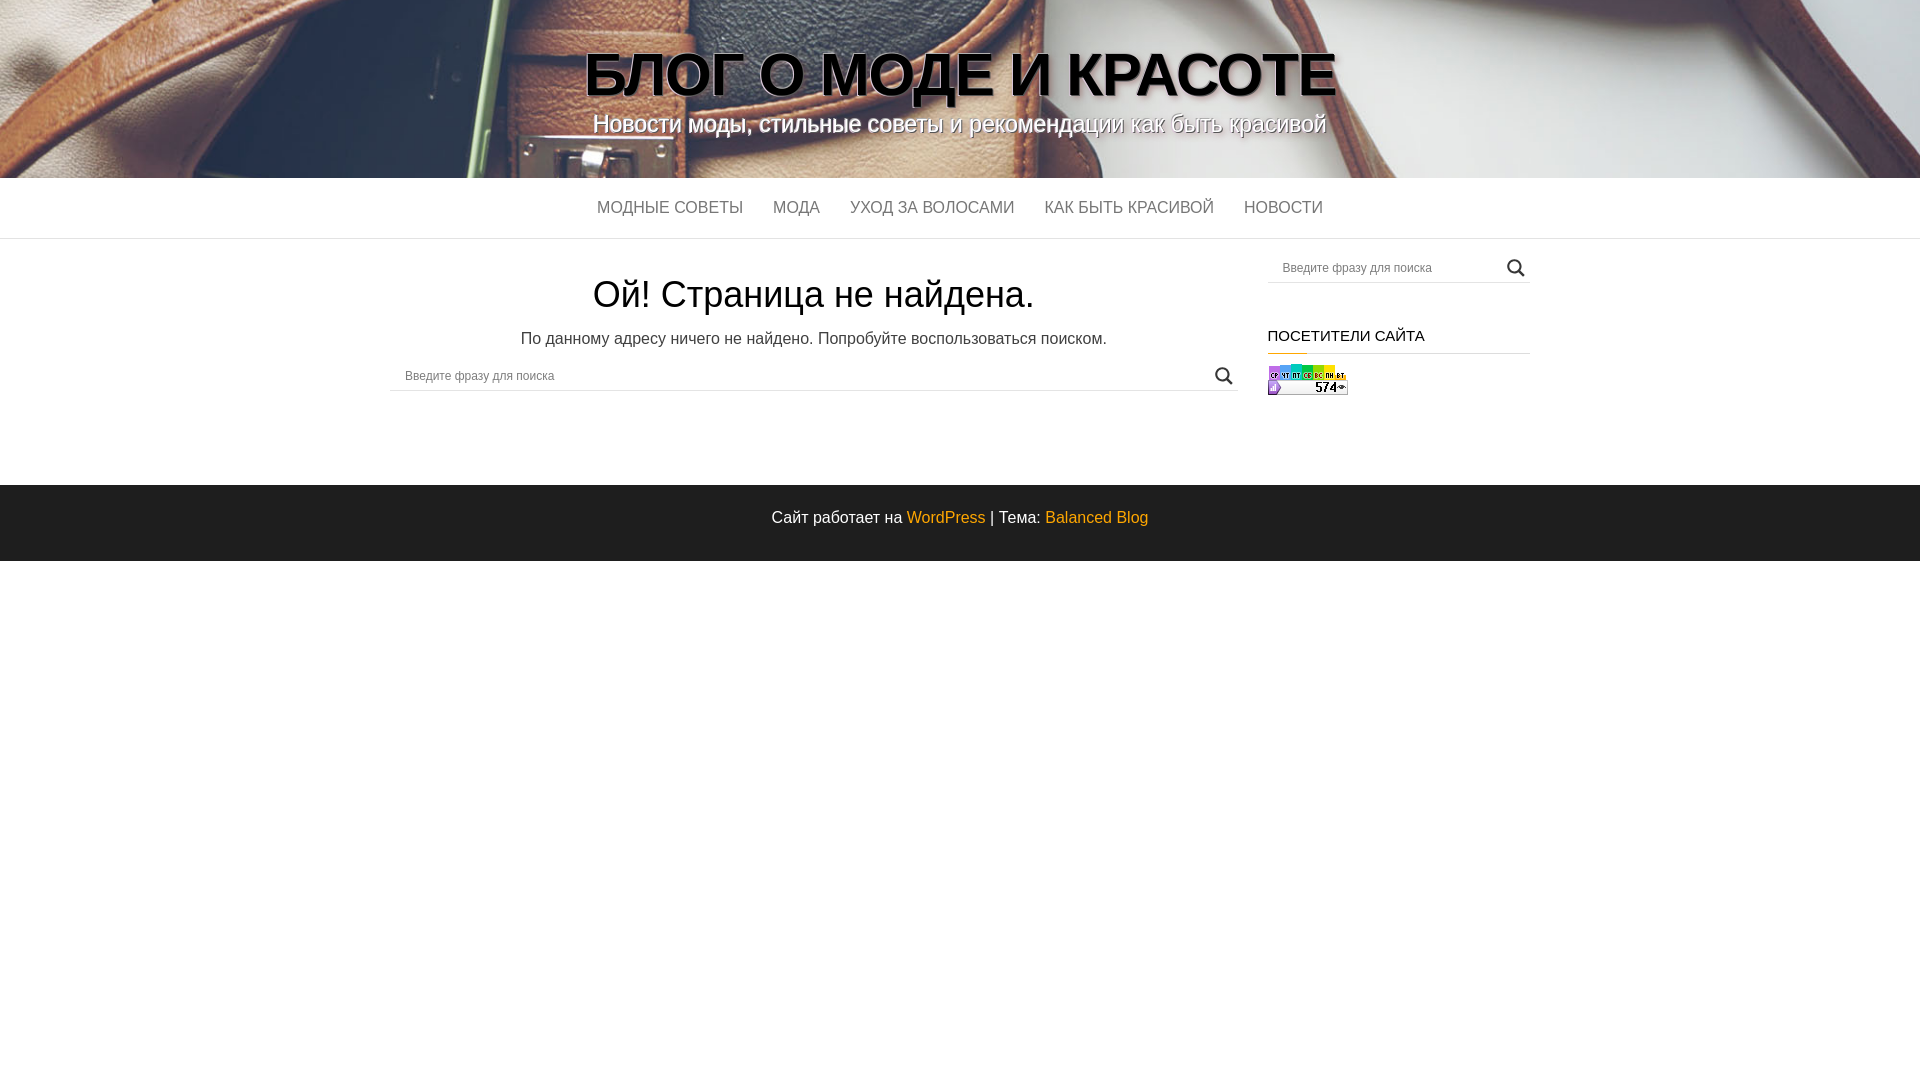 The width and height of the screenshot is (1920, 1080). Describe the element at coordinates (946, 516) in the screenshot. I see `WordPress` at that location.